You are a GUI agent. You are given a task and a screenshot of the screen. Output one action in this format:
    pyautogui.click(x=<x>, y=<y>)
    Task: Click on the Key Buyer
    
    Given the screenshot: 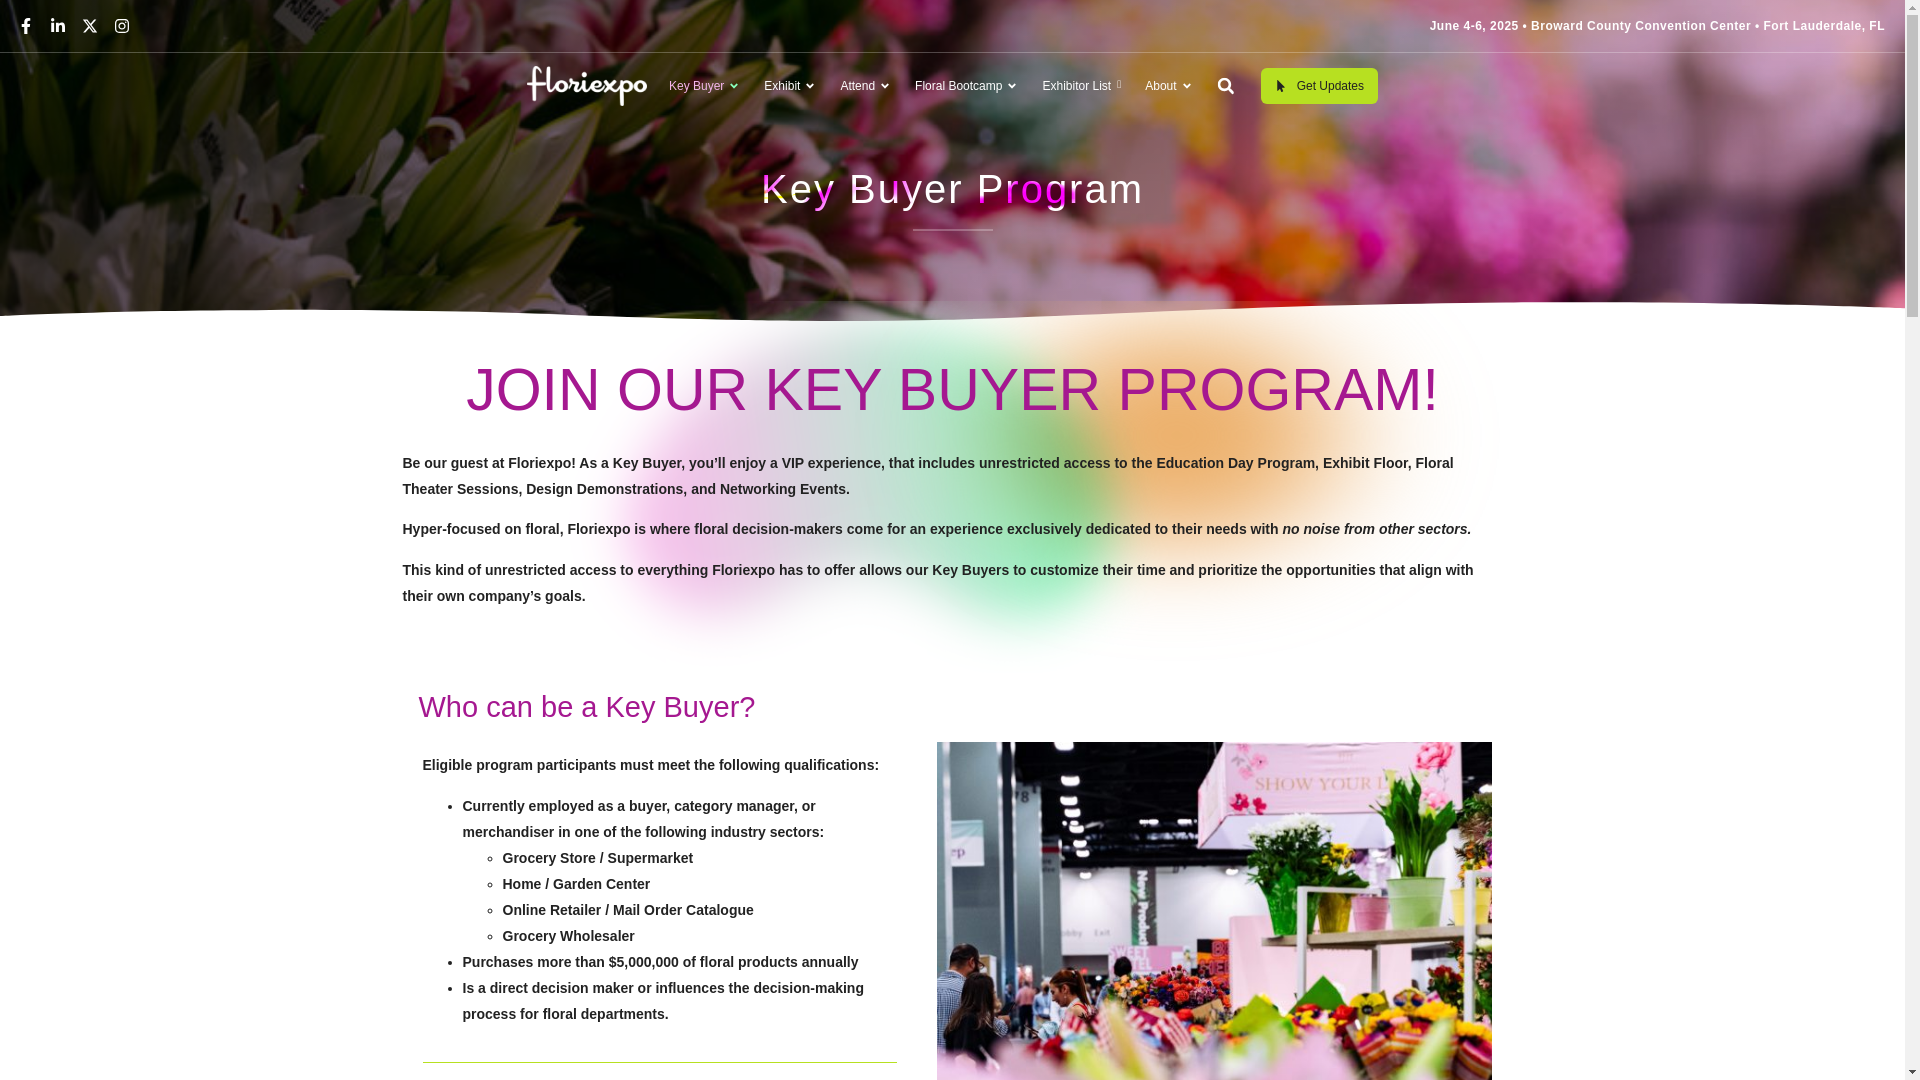 What is the action you would take?
    pyautogui.click(x=704, y=126)
    